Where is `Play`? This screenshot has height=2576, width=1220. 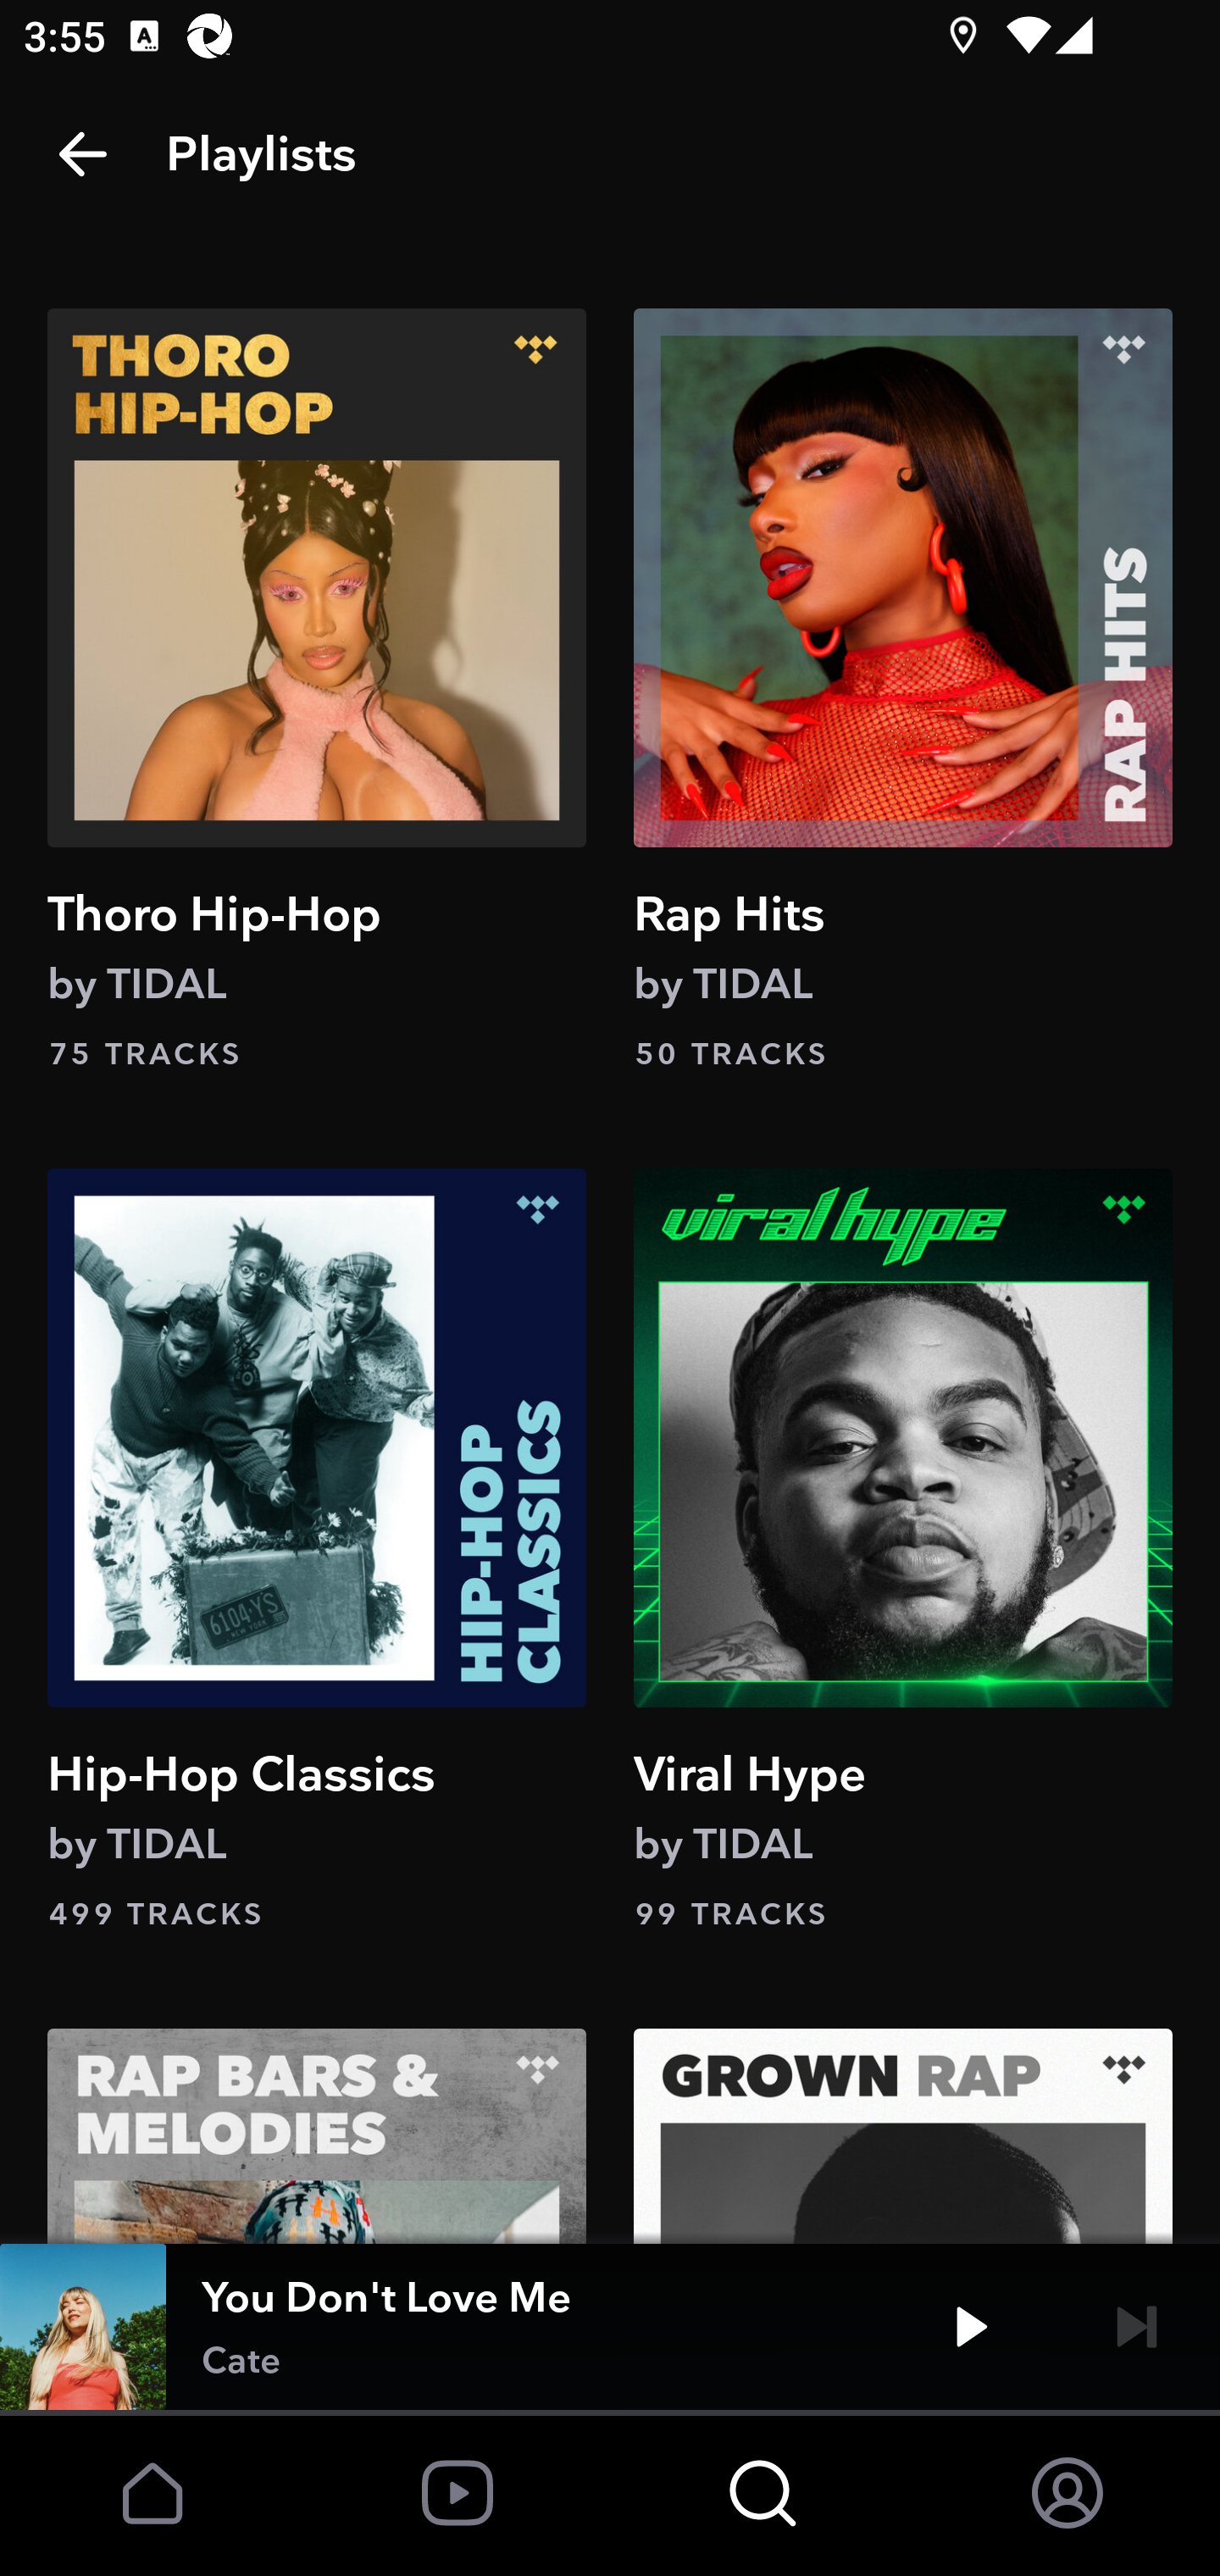
Play is located at coordinates (971, 2327).